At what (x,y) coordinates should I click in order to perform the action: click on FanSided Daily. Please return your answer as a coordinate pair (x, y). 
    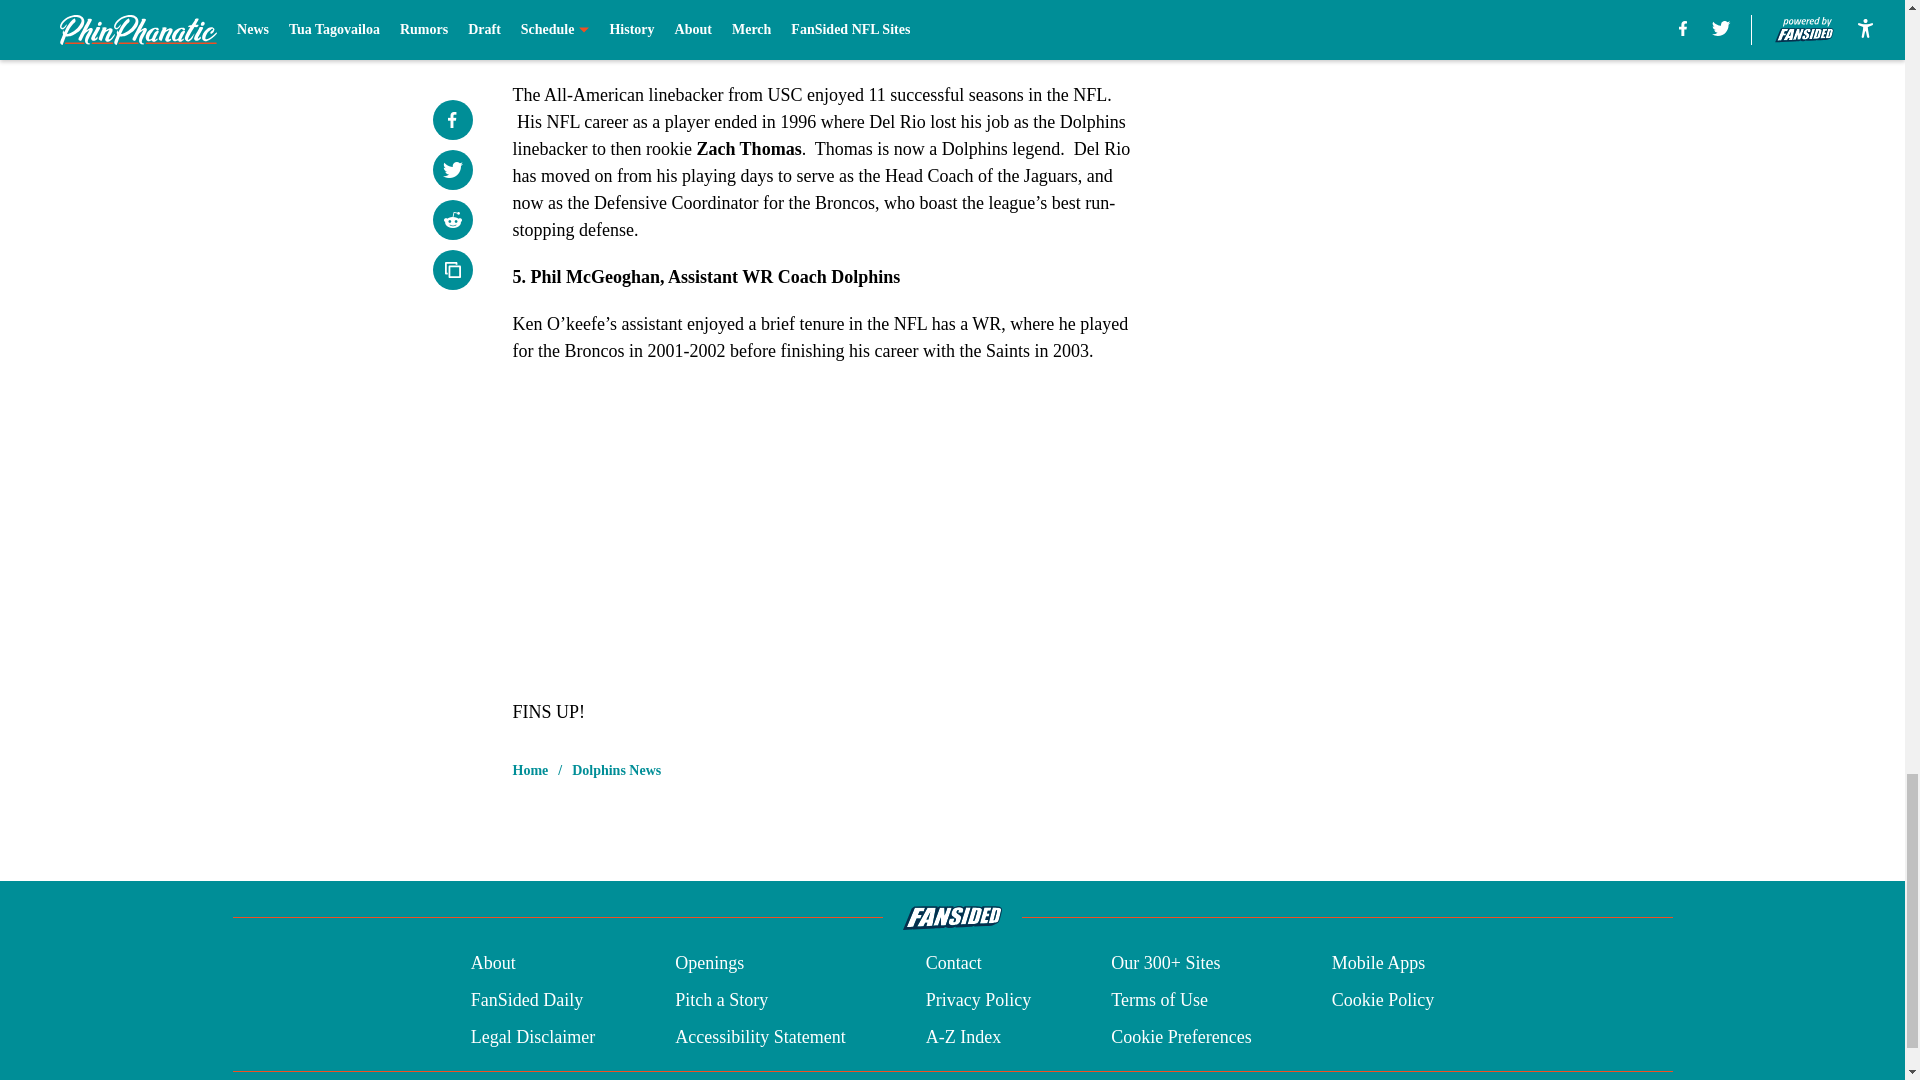
    Looking at the image, I should click on (526, 1000).